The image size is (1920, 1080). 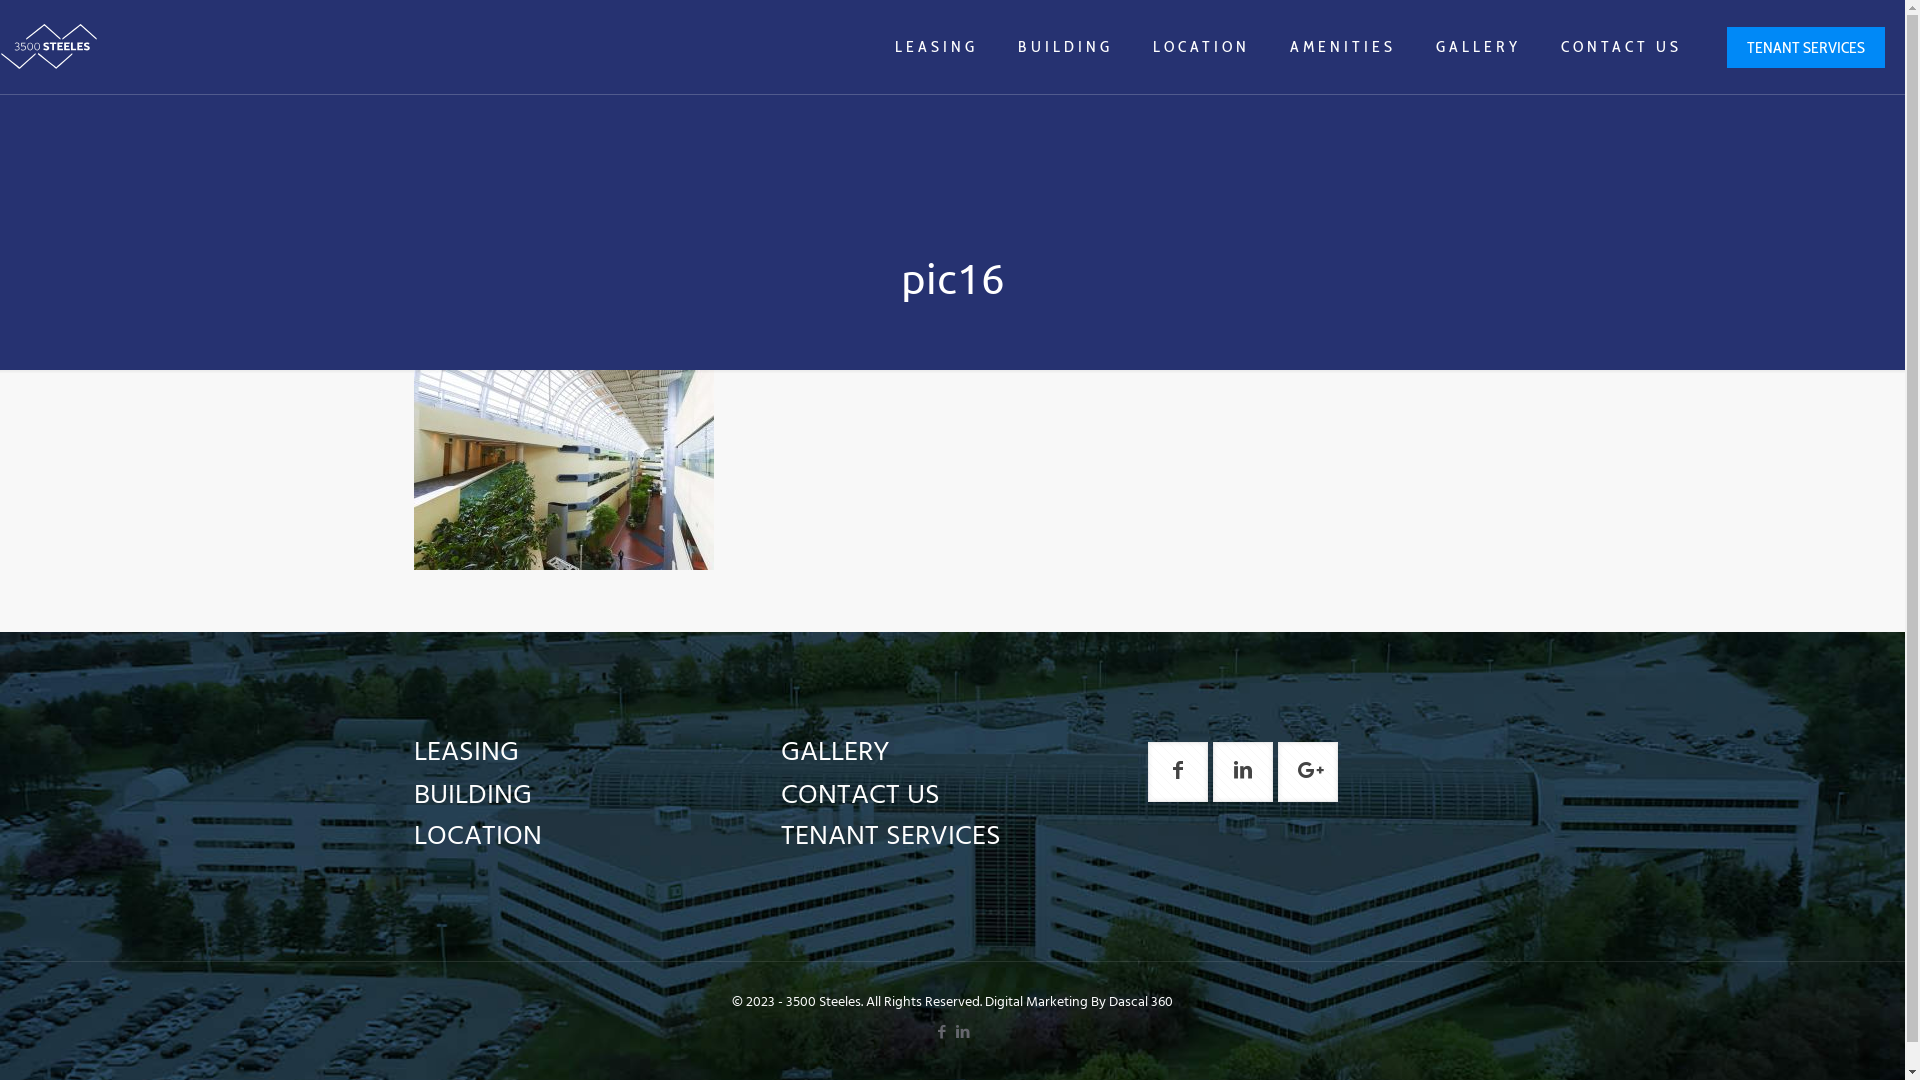 What do you see at coordinates (942, 1033) in the screenshot?
I see `Facebook` at bounding box center [942, 1033].